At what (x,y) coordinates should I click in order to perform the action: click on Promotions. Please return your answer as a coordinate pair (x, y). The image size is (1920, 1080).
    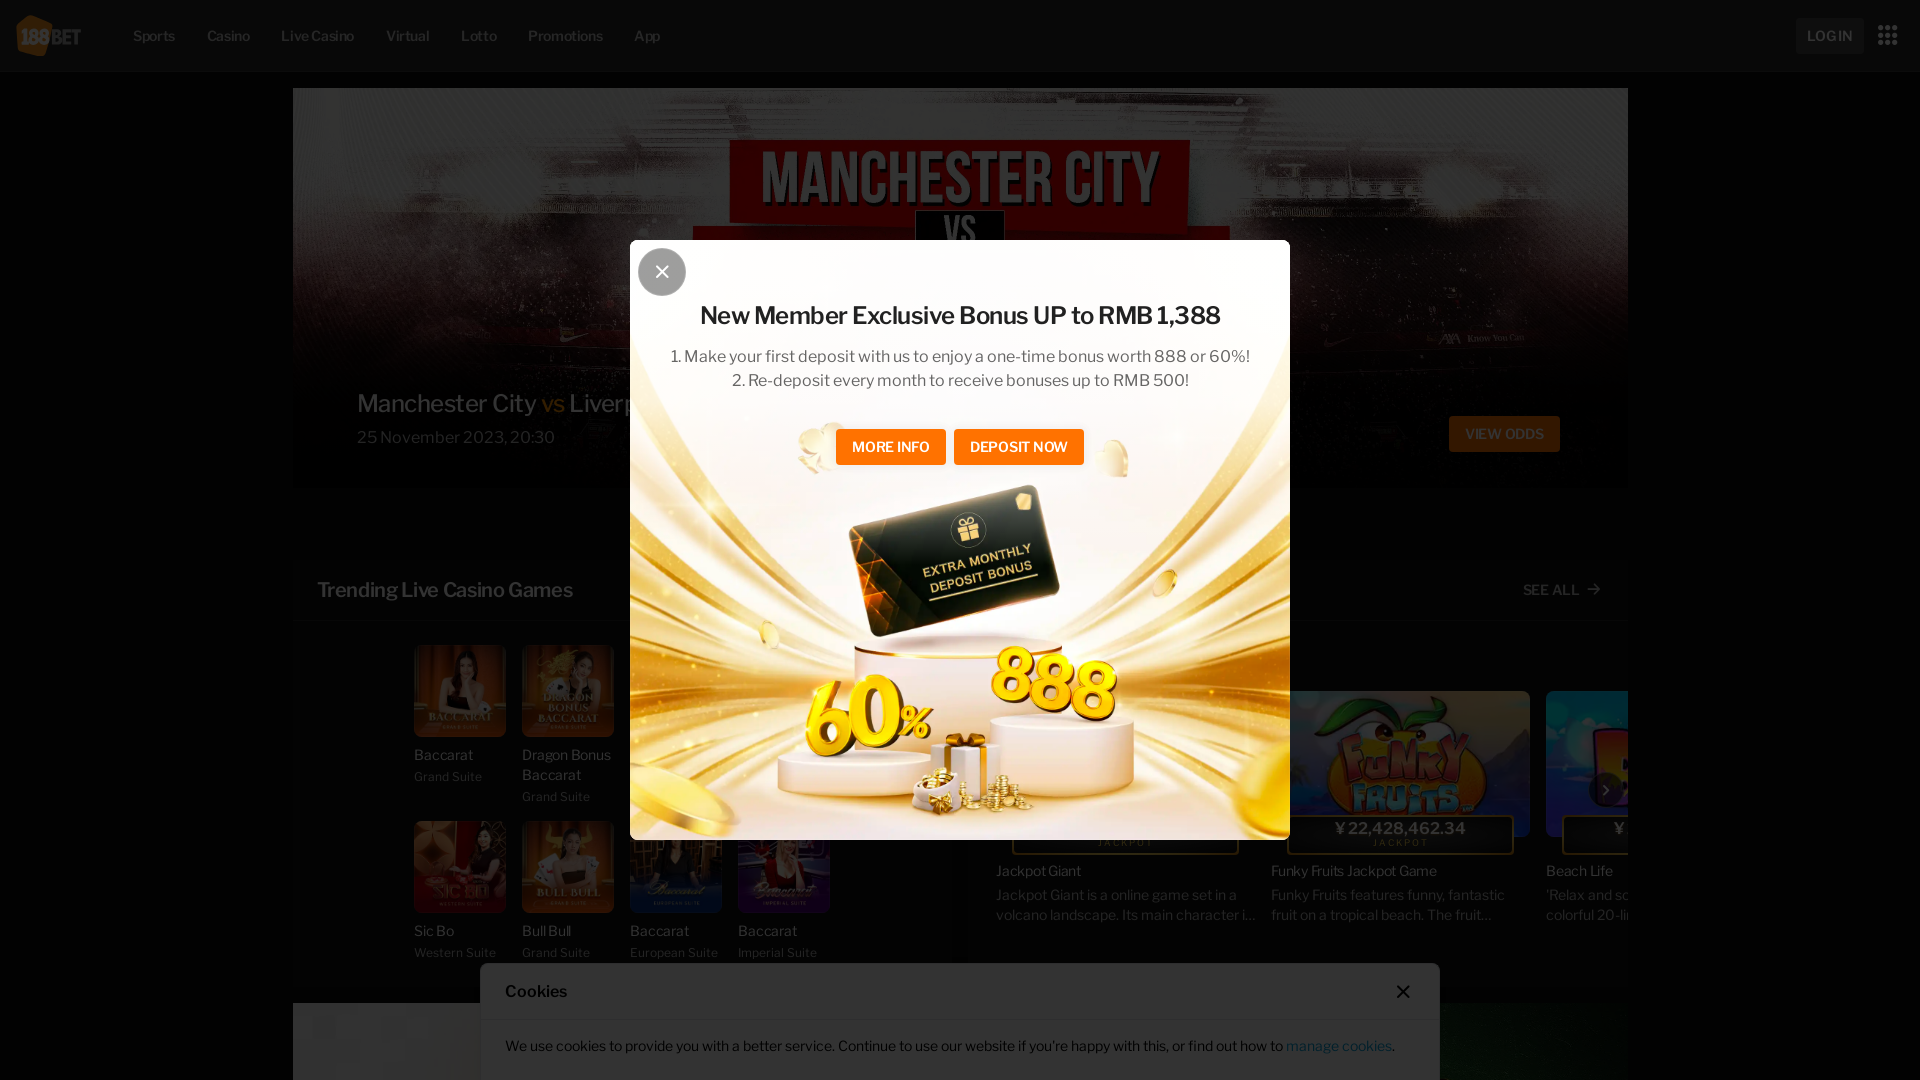
    Looking at the image, I should click on (565, 35).